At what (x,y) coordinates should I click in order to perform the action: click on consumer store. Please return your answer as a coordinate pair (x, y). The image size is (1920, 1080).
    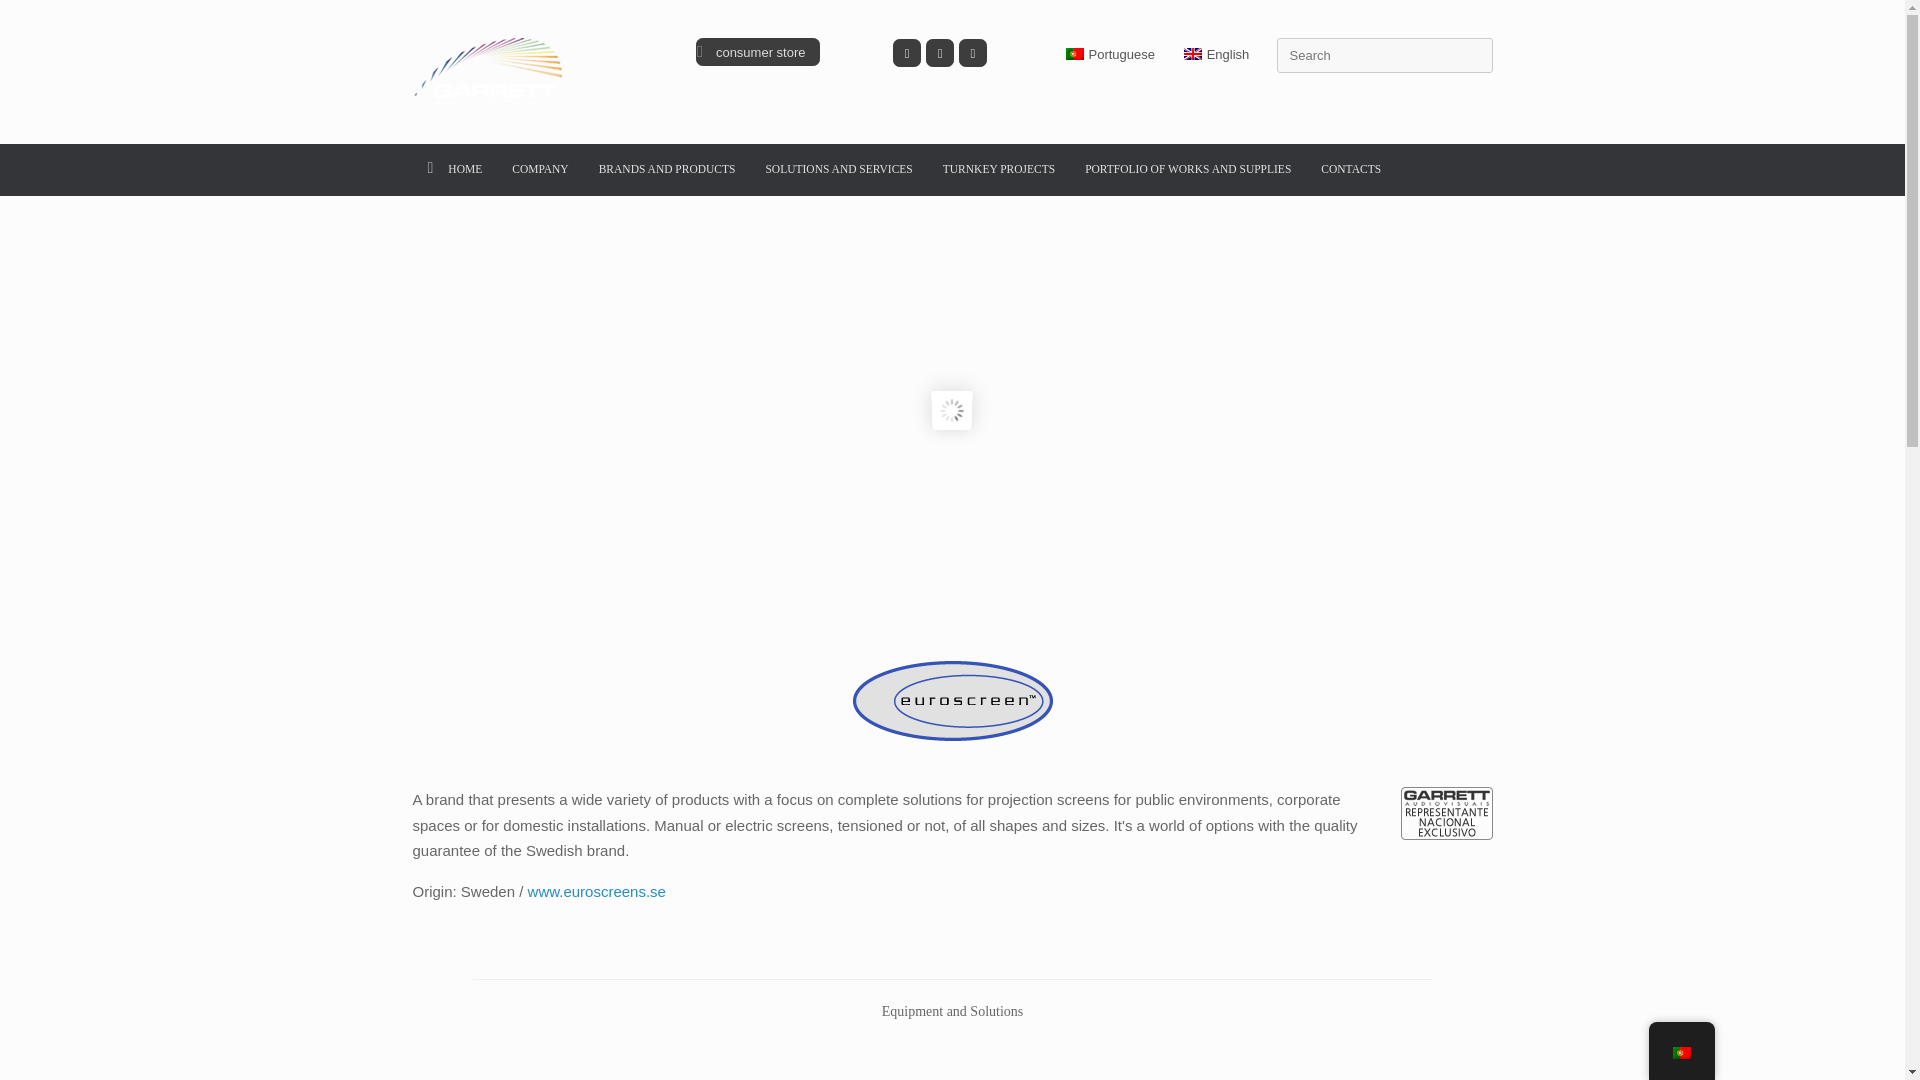
    Looking at the image, I should click on (757, 51).